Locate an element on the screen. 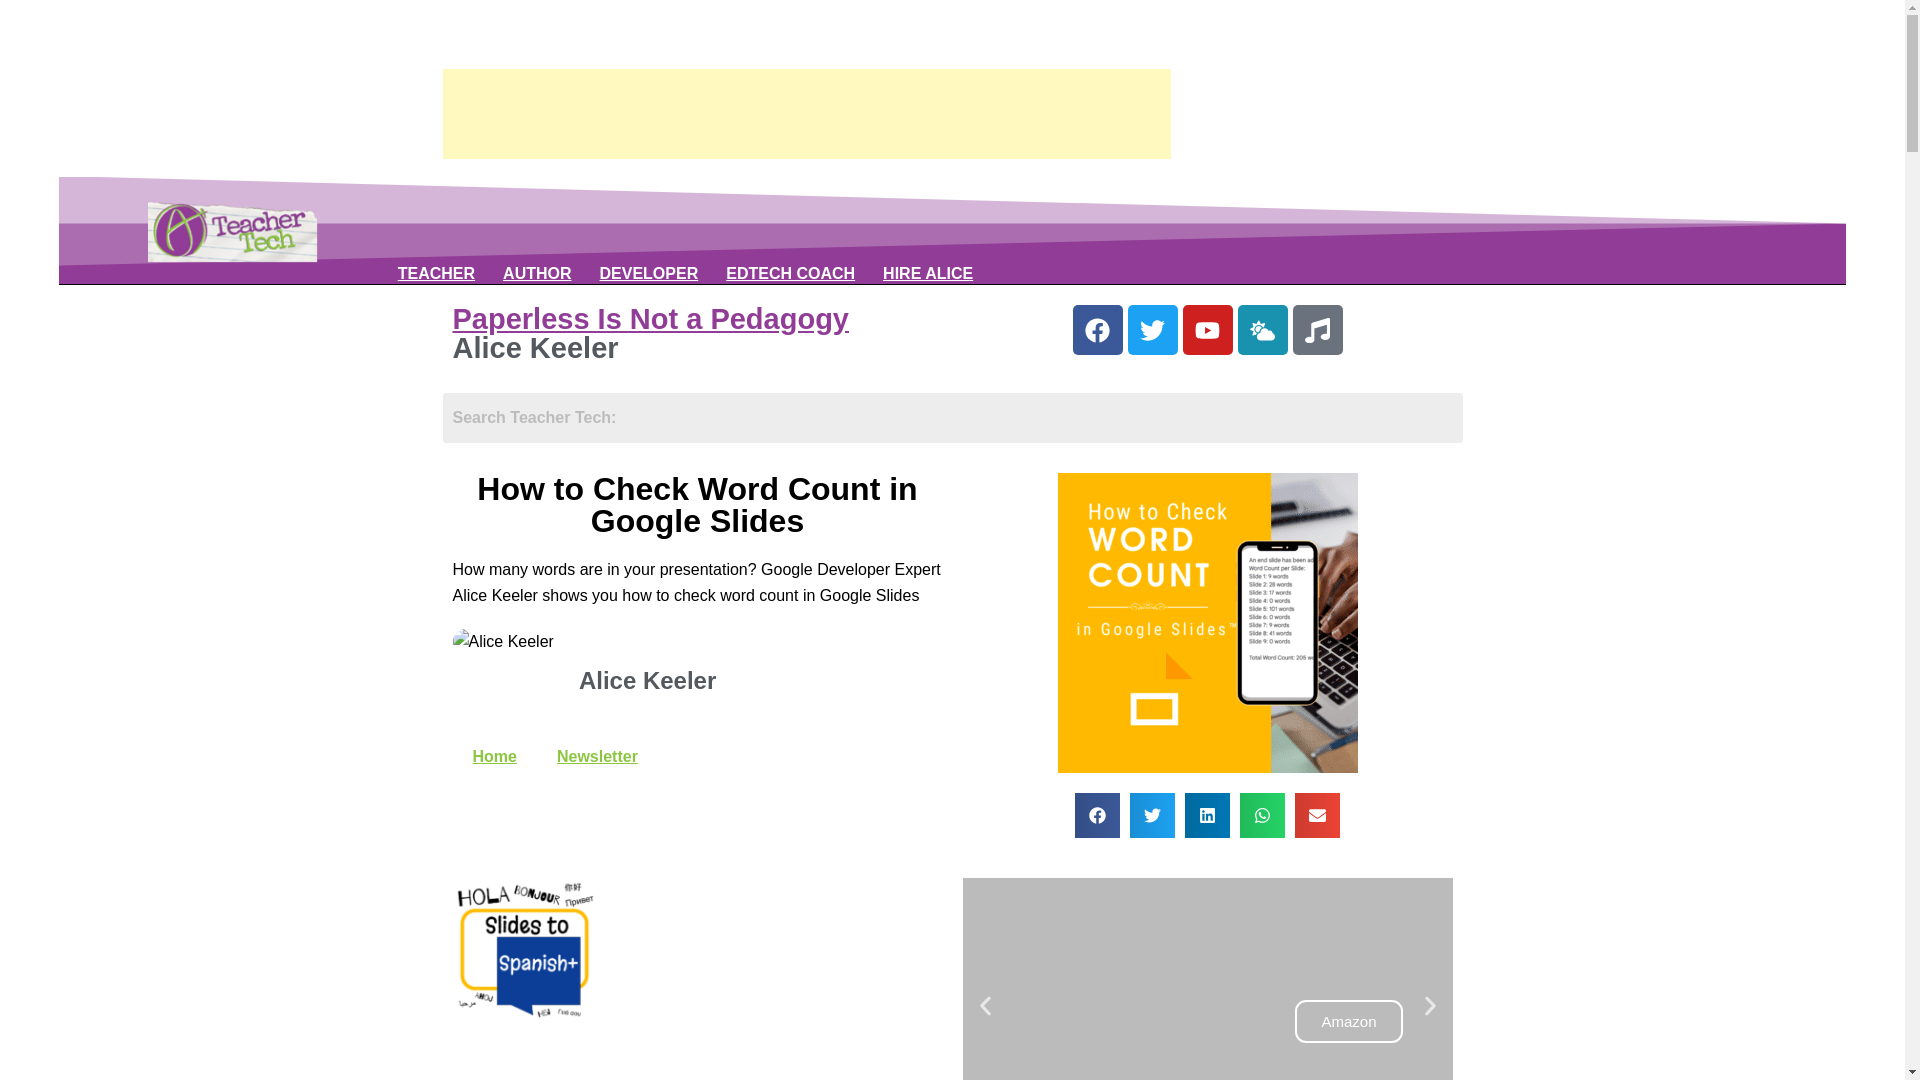  TEACHER is located at coordinates (436, 274).